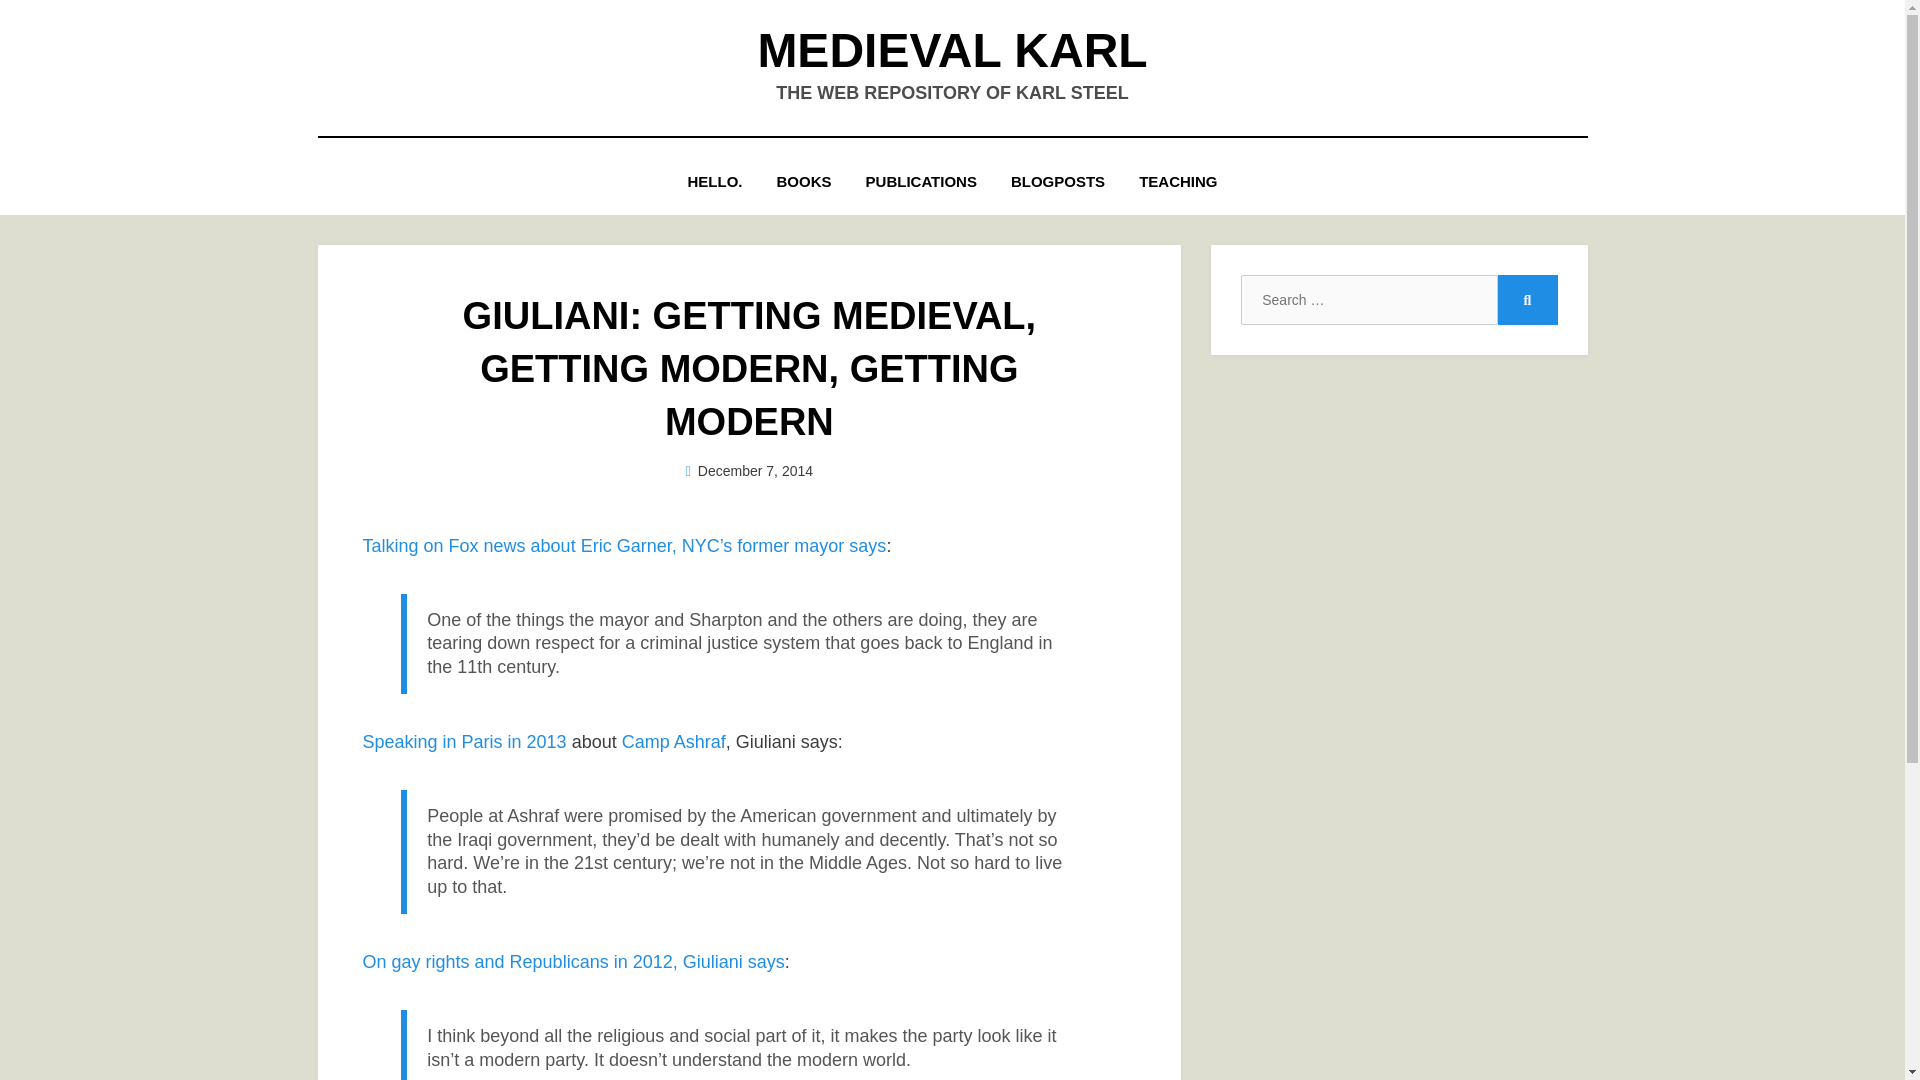 The width and height of the screenshot is (1920, 1080). What do you see at coordinates (804, 182) in the screenshot?
I see `BOOKS` at bounding box center [804, 182].